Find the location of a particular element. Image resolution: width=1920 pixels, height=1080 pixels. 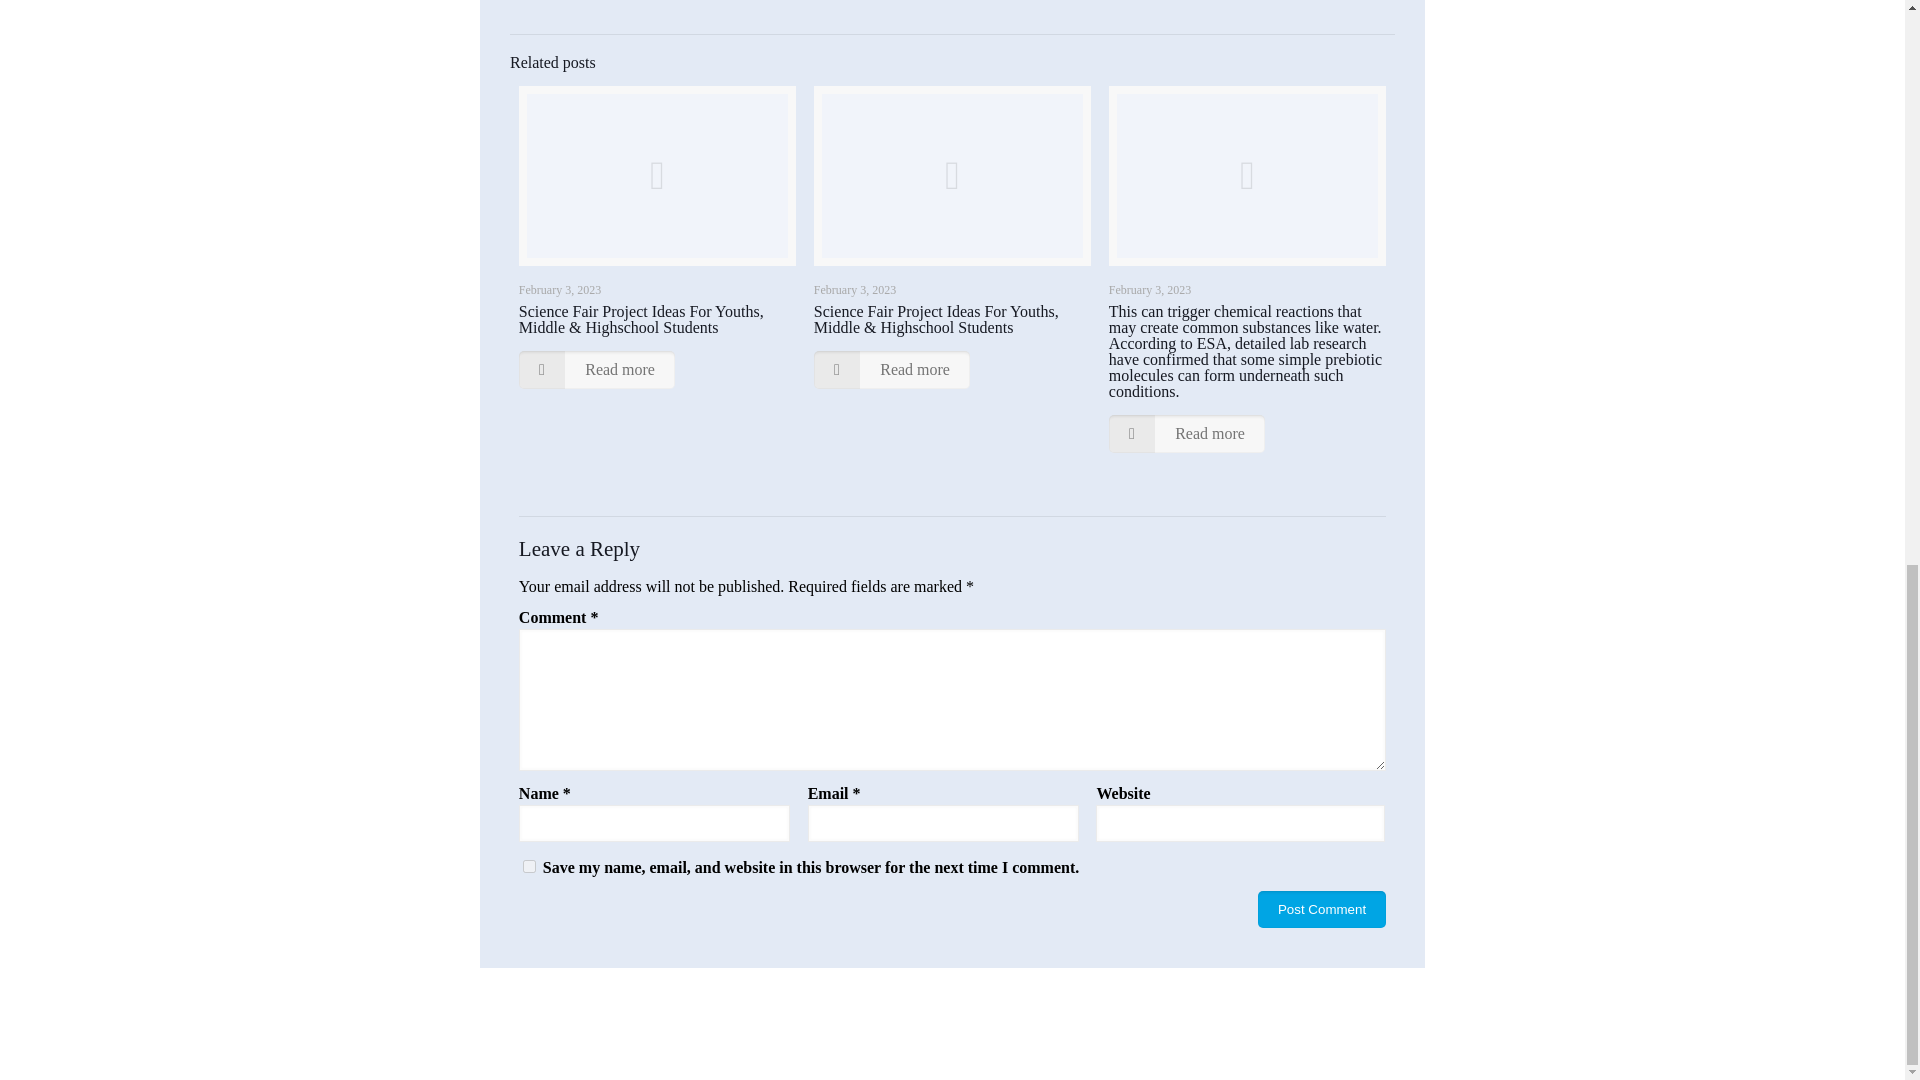

Read more is located at coordinates (1187, 433).